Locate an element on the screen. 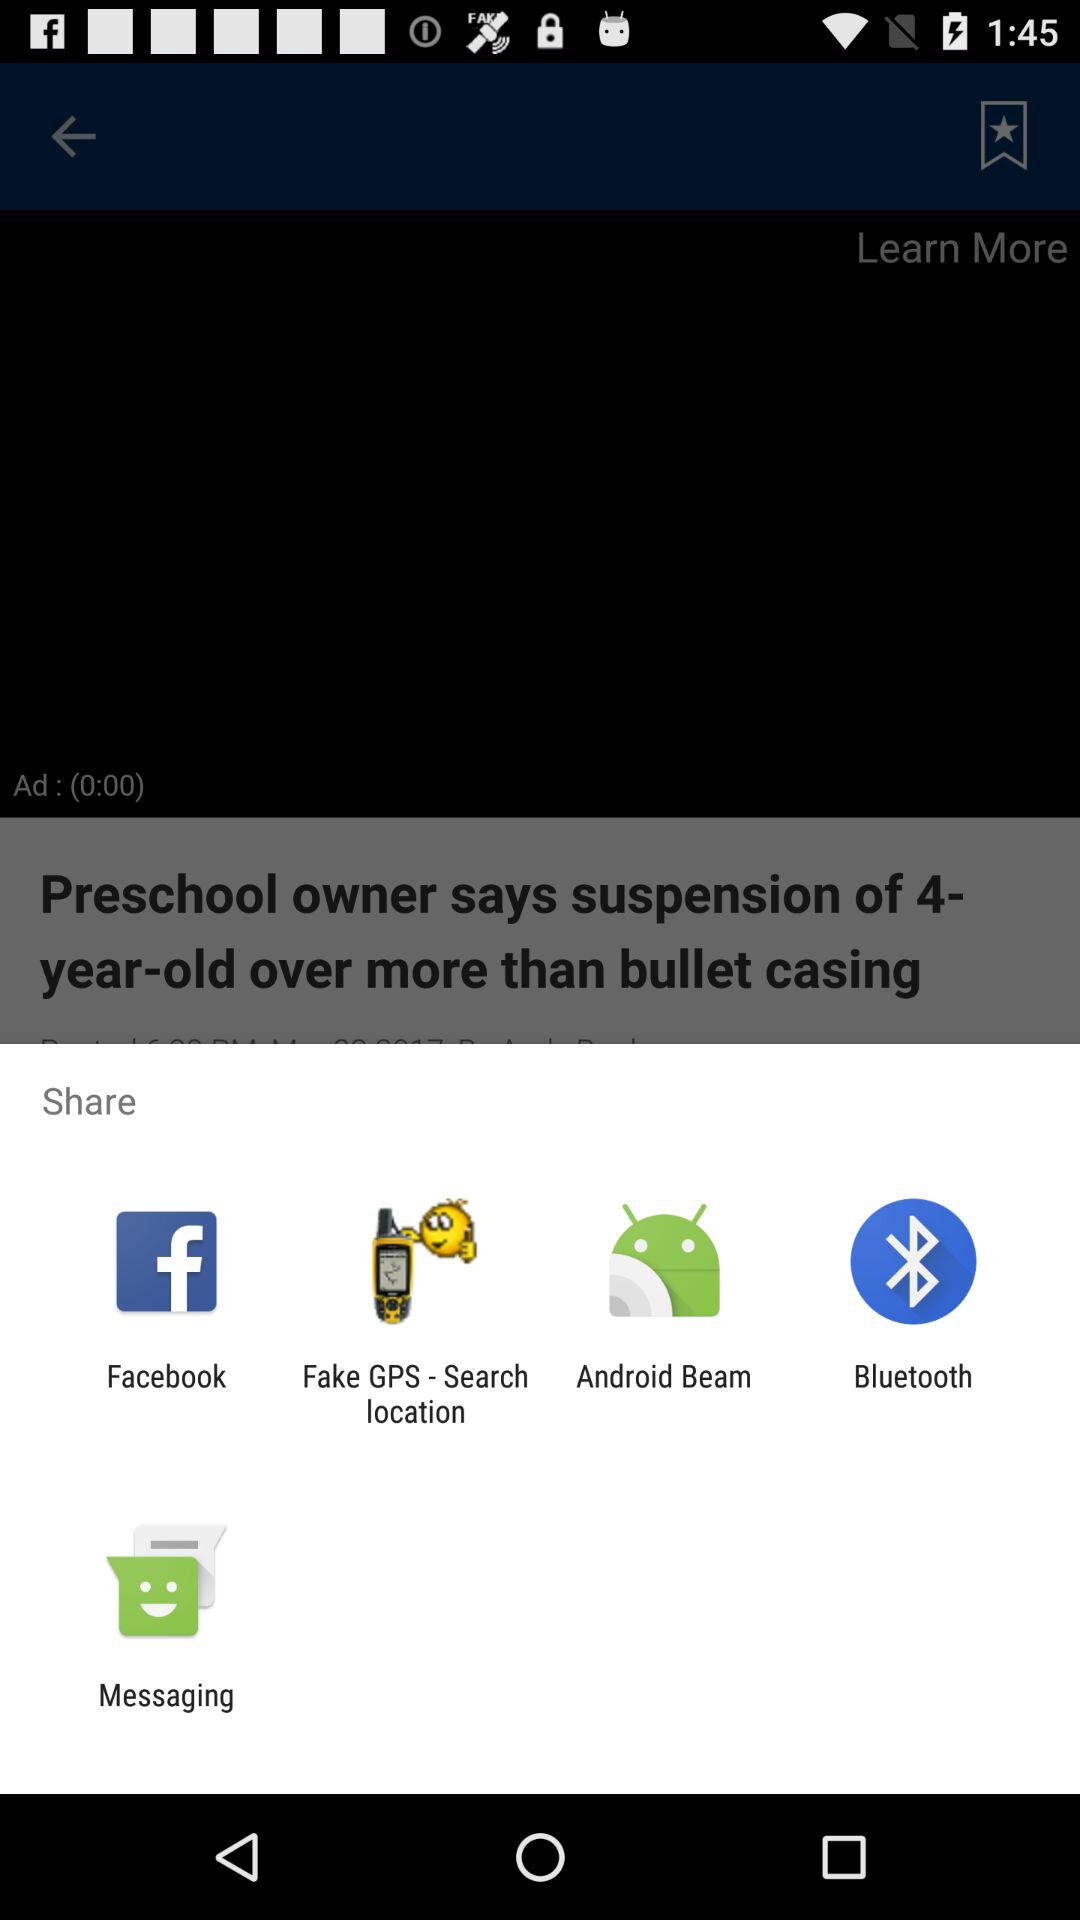 This screenshot has height=1920, width=1080. launch the messaging item is located at coordinates (166, 1712).